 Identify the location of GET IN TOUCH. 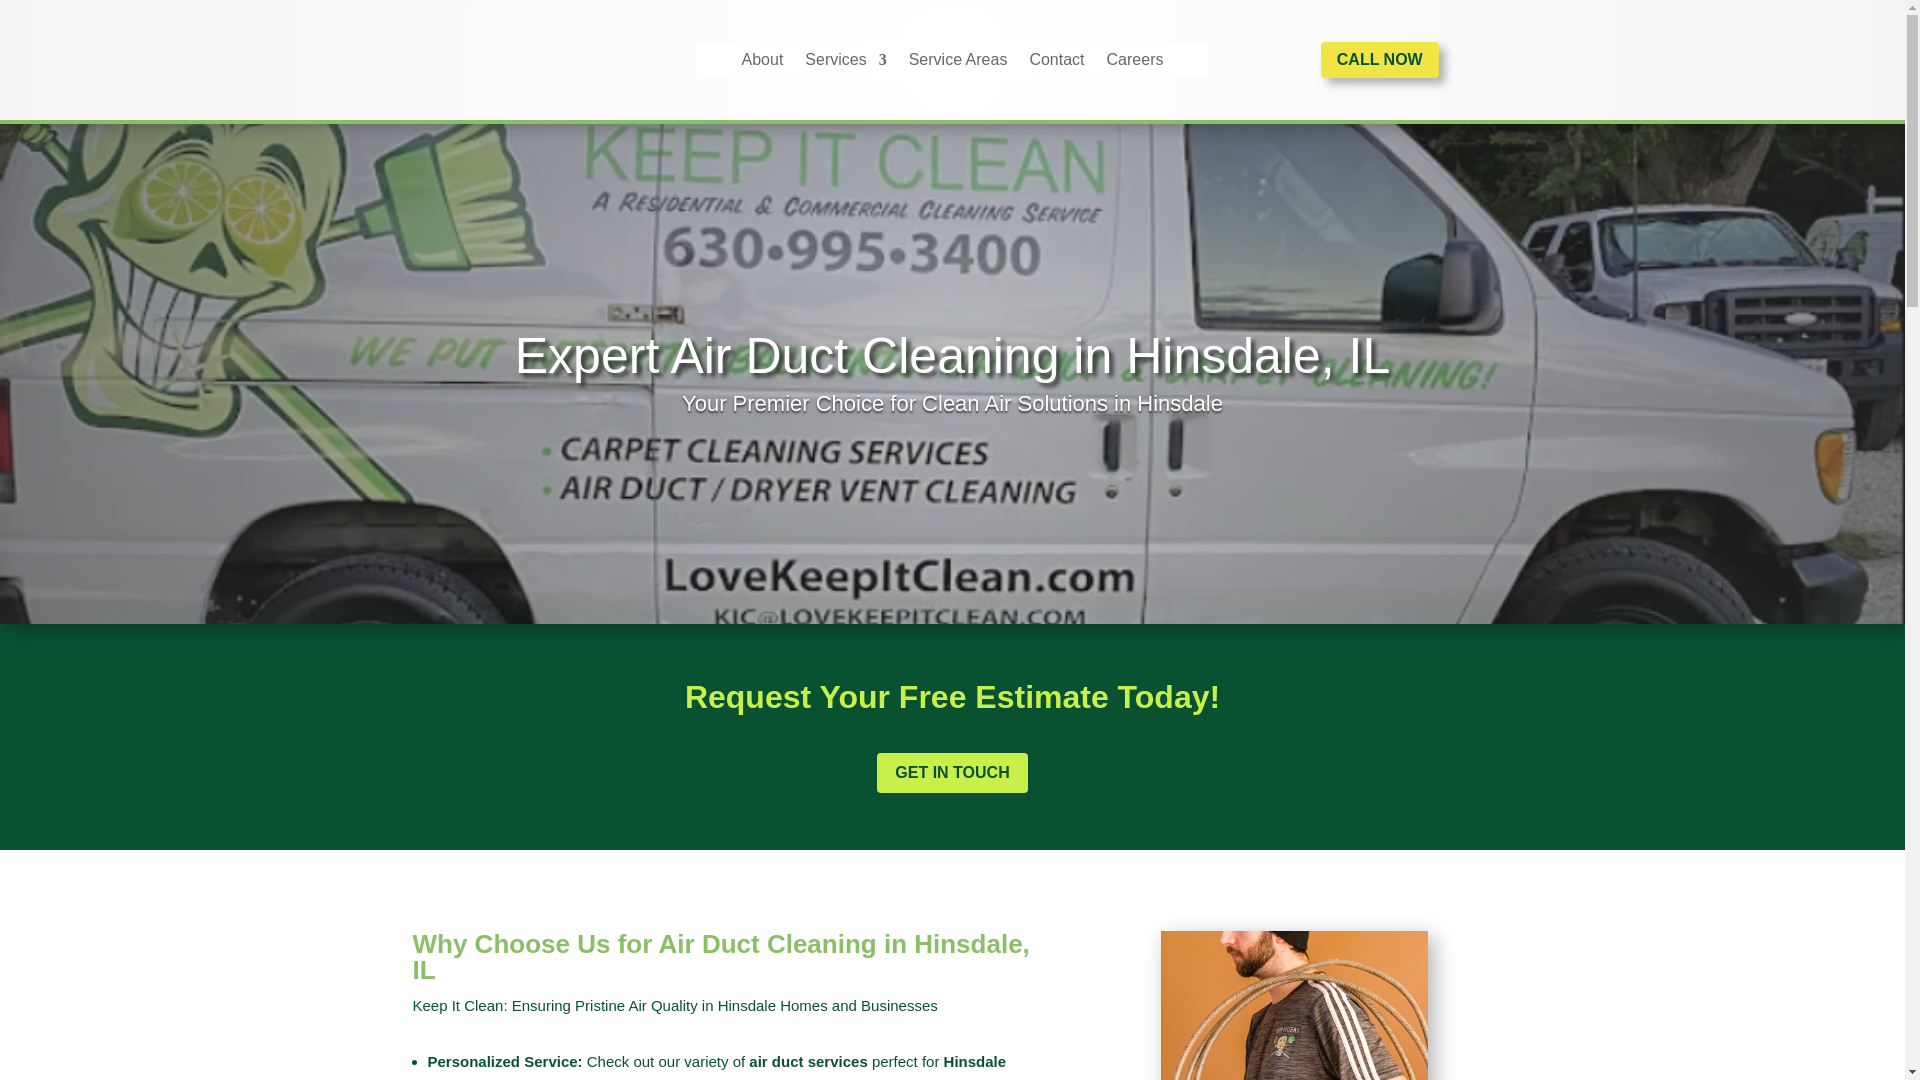
(952, 772).